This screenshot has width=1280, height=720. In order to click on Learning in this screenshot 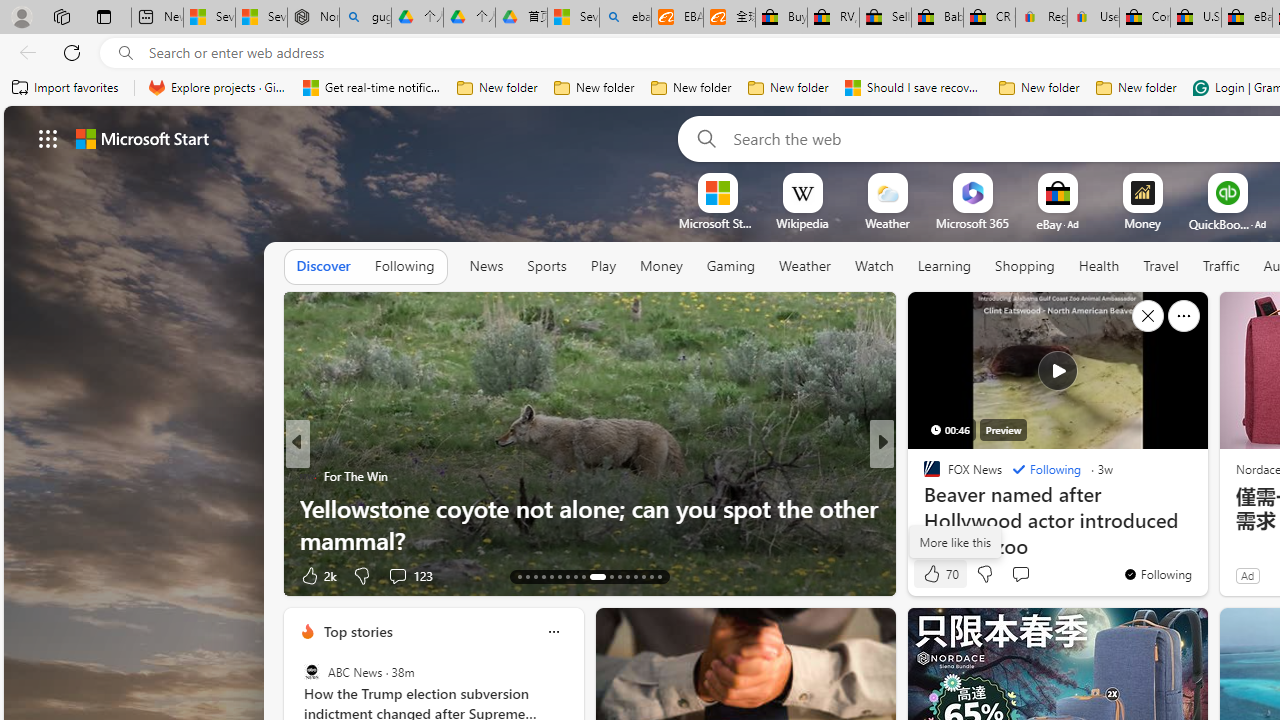, I will do `click(944, 266)`.